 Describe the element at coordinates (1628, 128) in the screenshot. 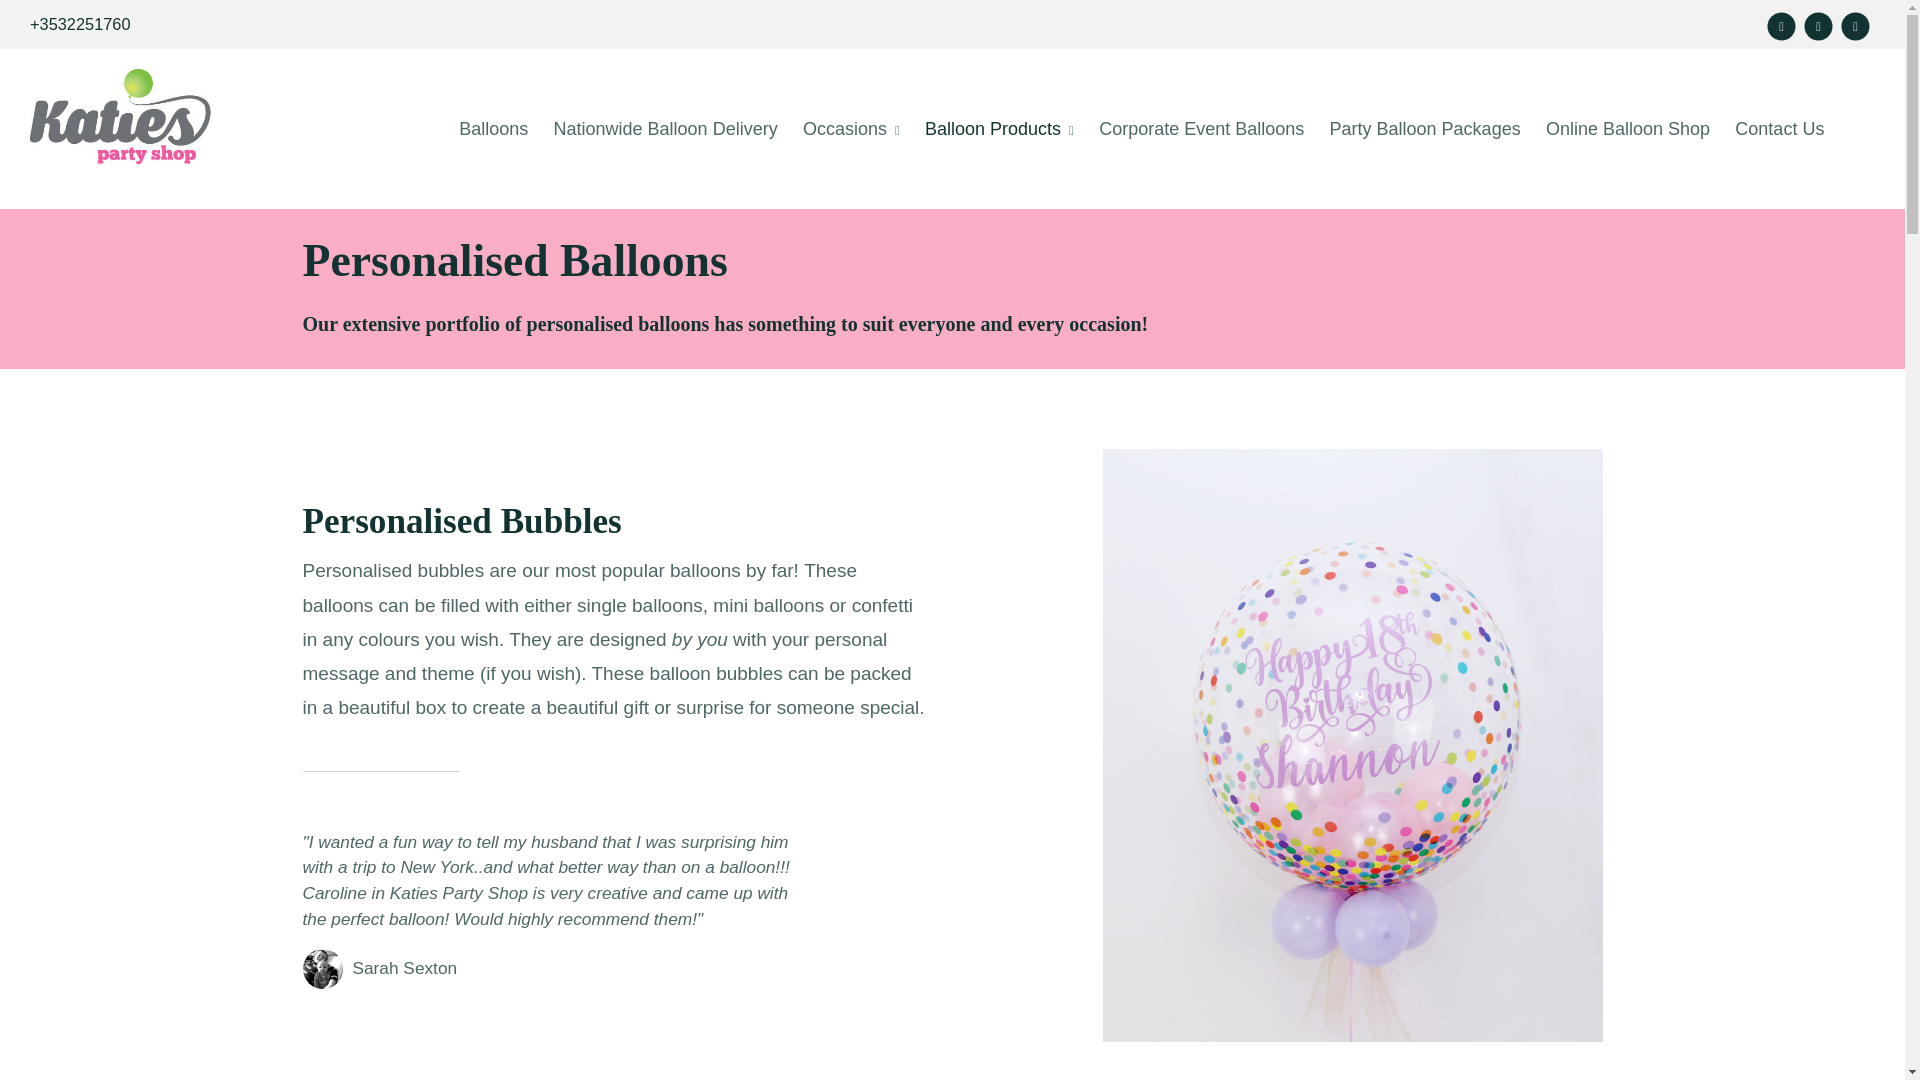

I see `Online Balloon Shop` at that location.